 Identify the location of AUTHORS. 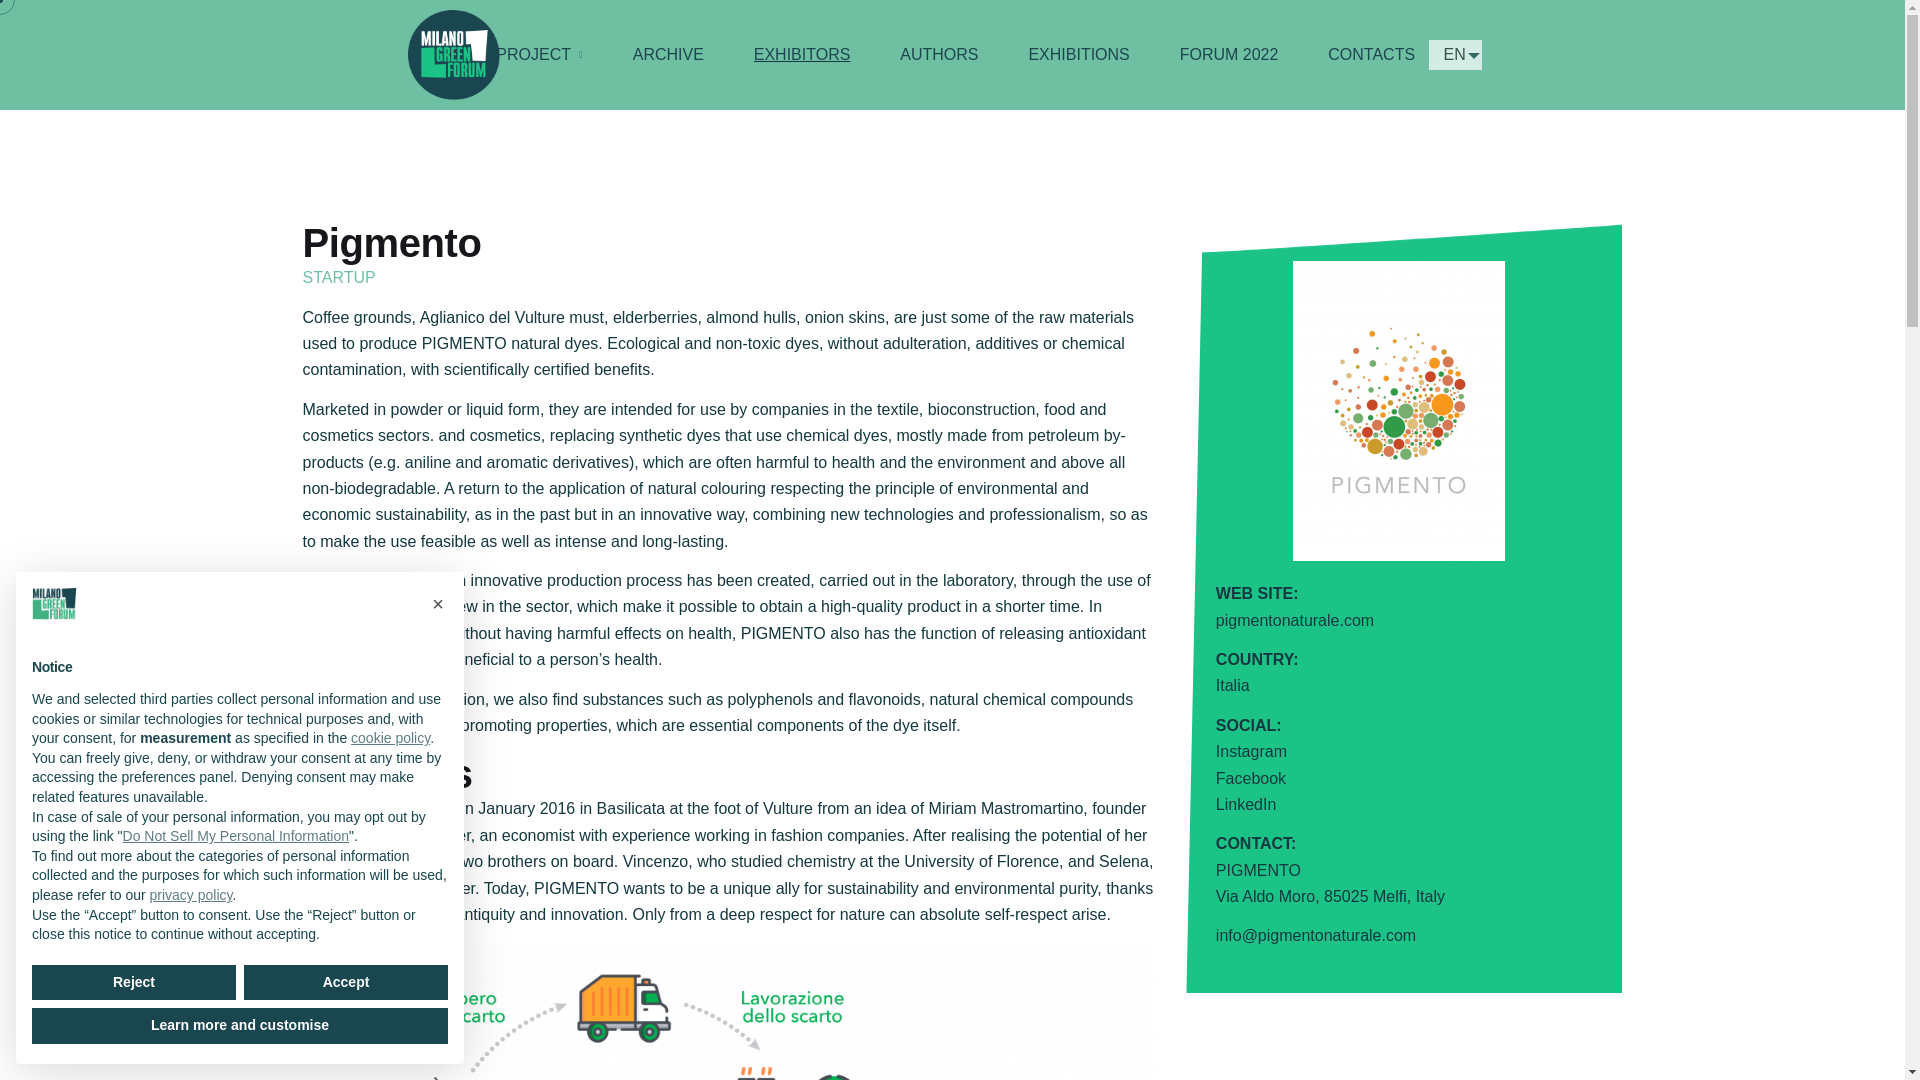
(938, 55).